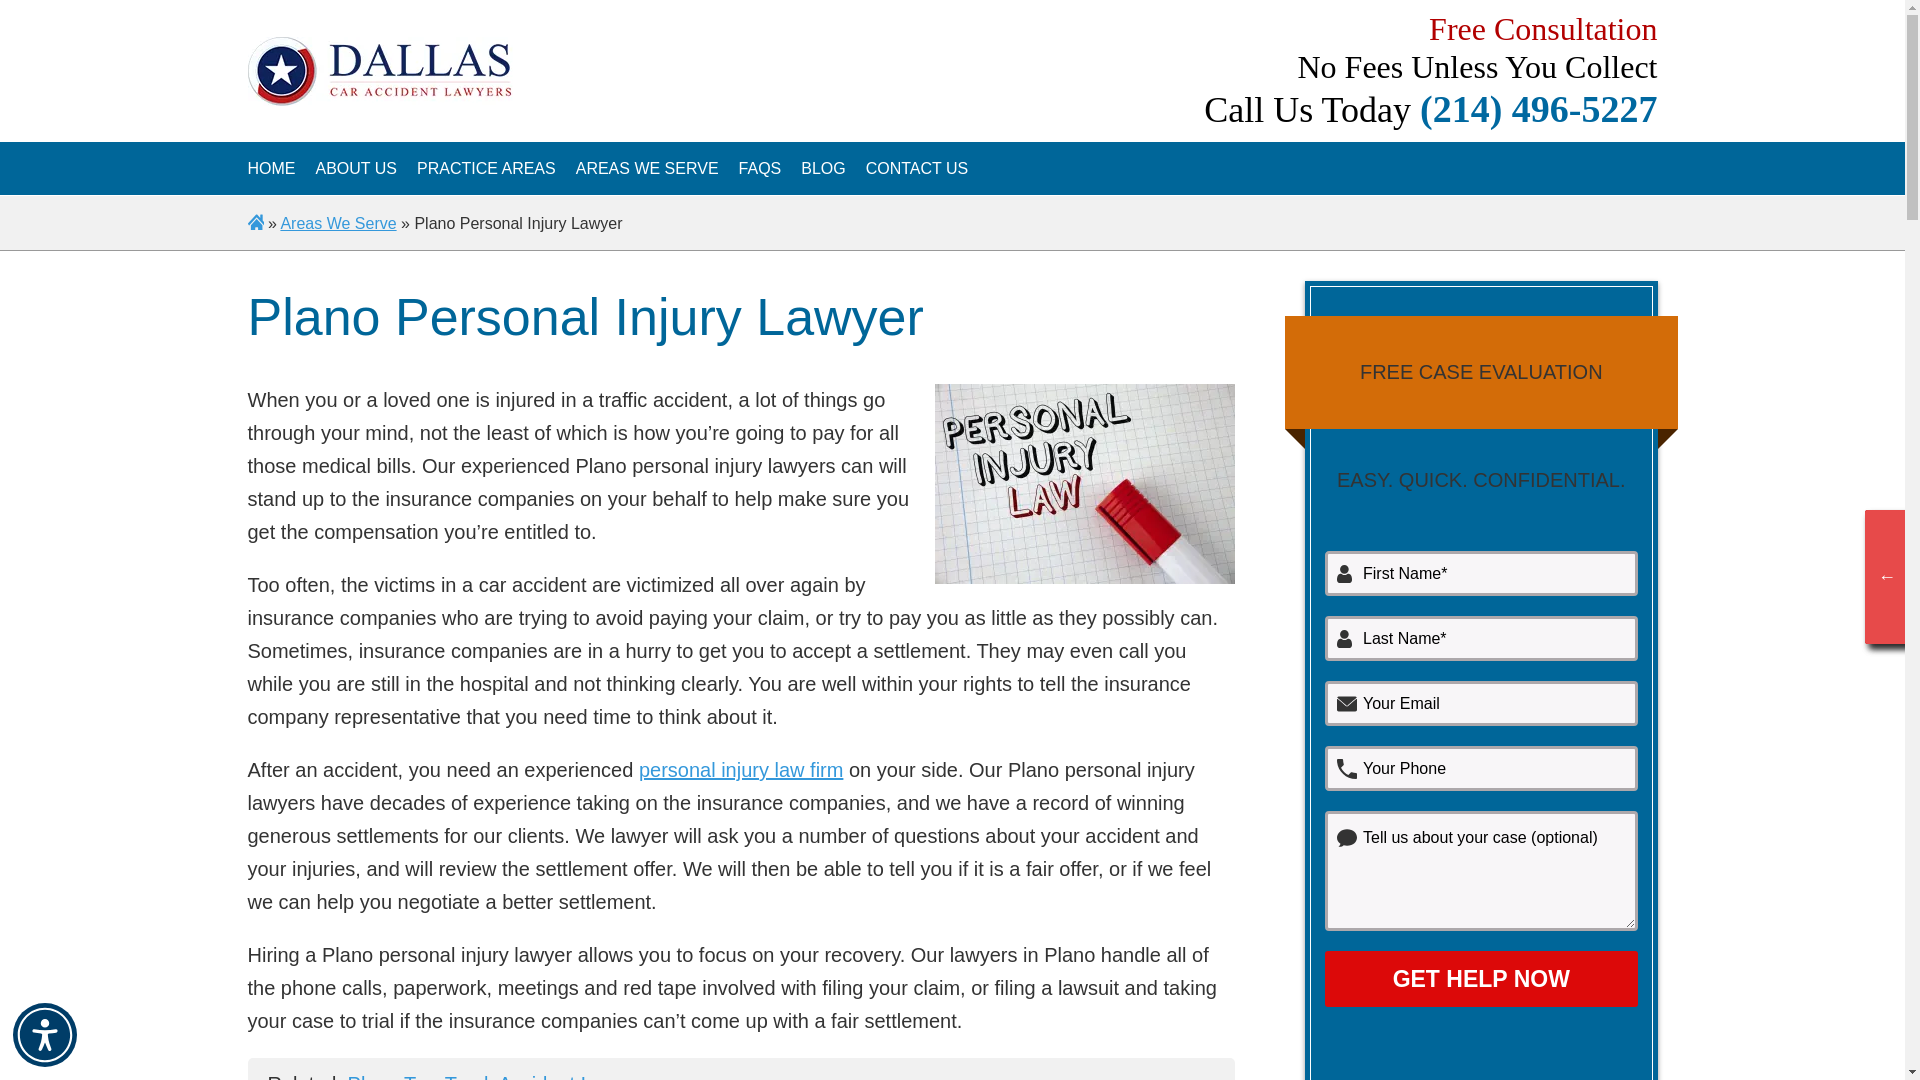 Image resolution: width=1920 pixels, height=1080 pixels. I want to click on Get Help Now, so click(1480, 978).